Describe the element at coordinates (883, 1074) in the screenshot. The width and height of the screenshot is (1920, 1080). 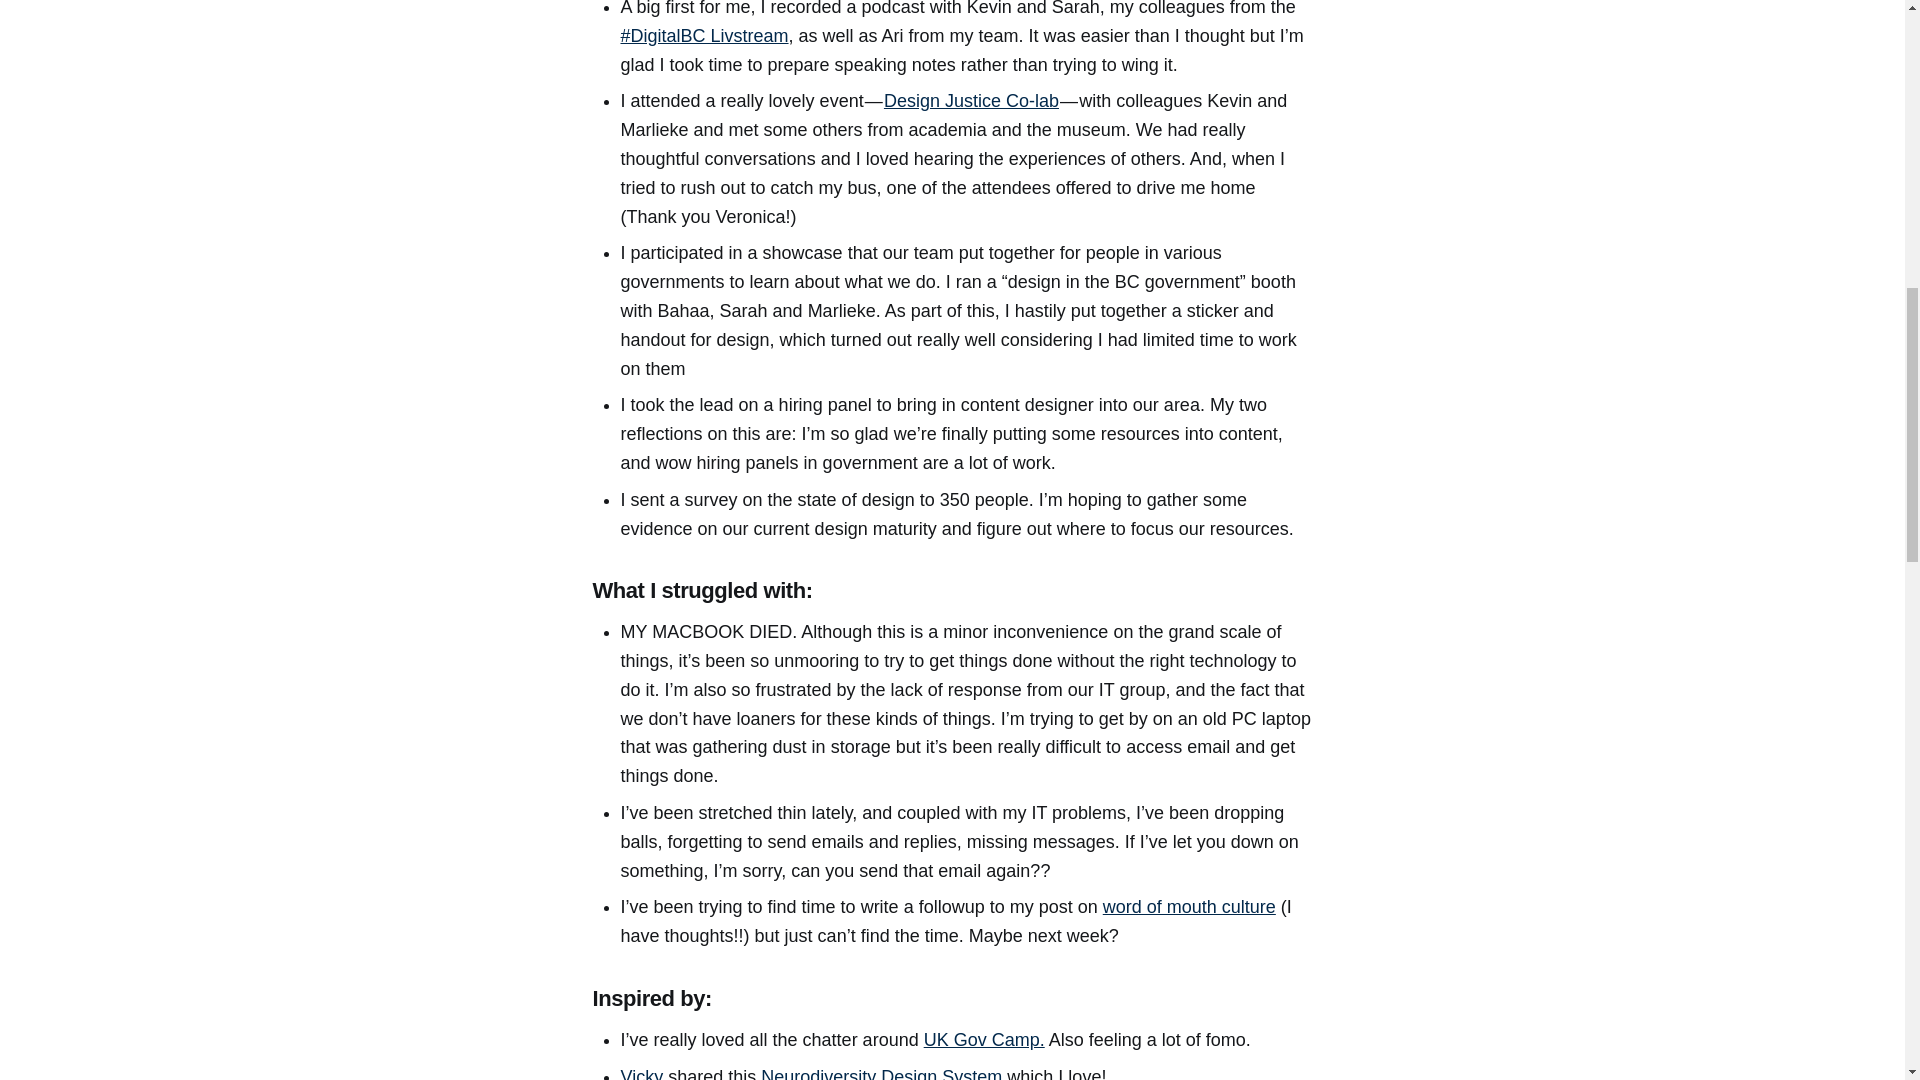
I see `Neurodiversity Design System` at that location.